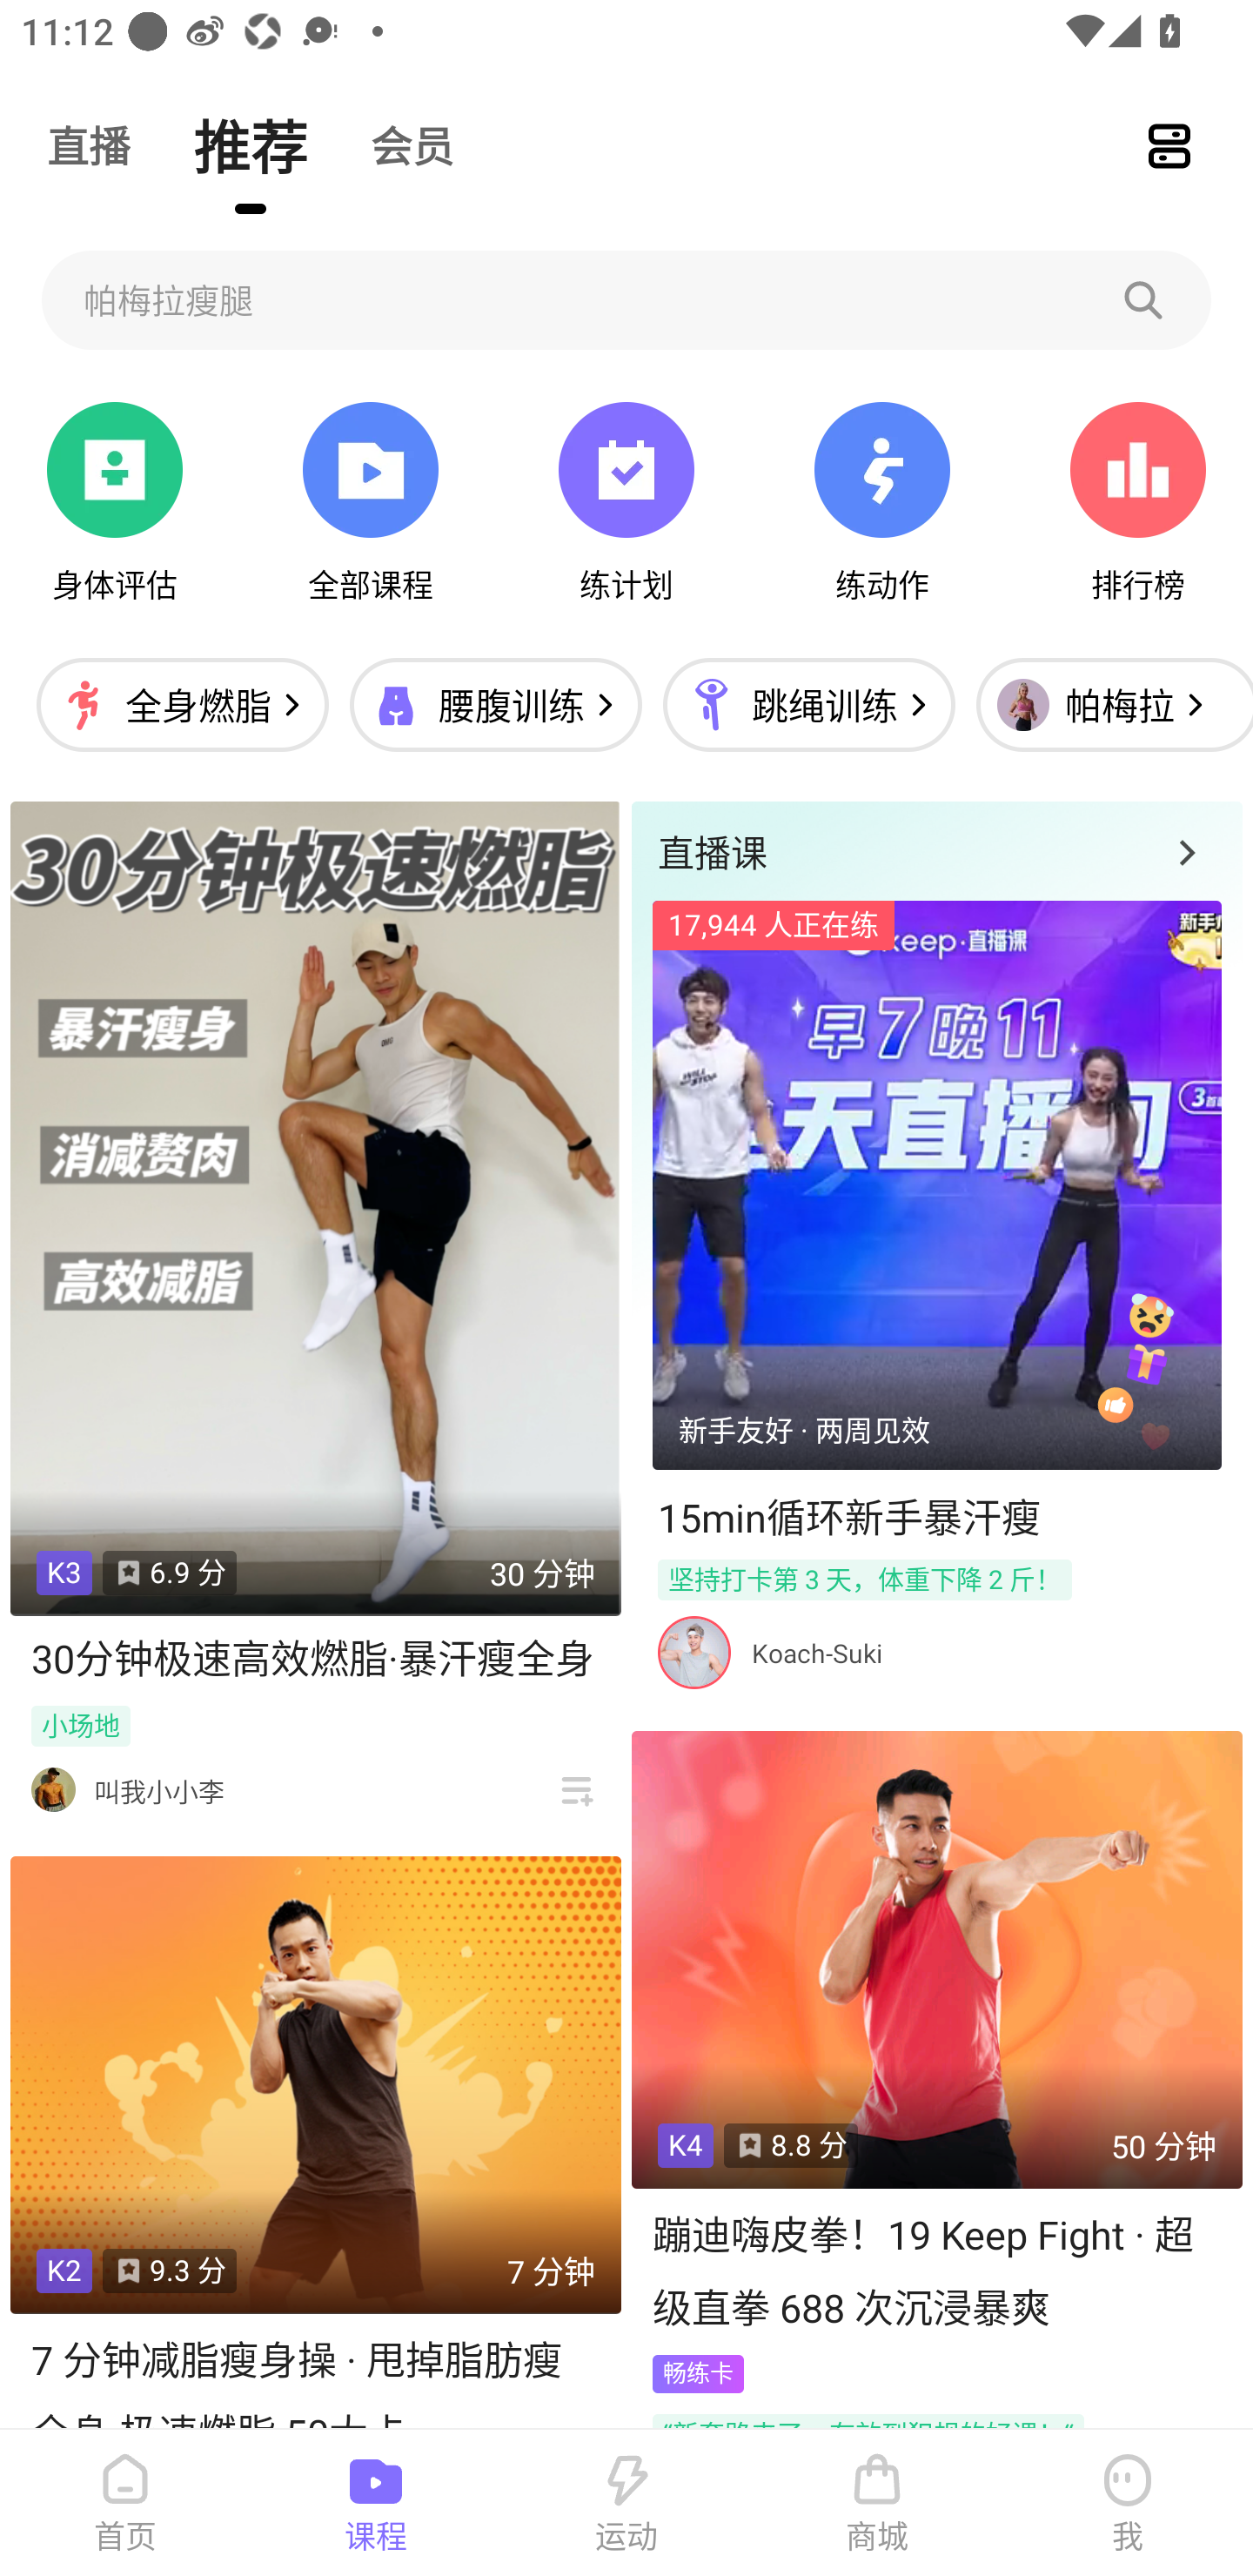 The image size is (1253, 2576). Describe the element at coordinates (626, 2503) in the screenshot. I see `运动` at that location.